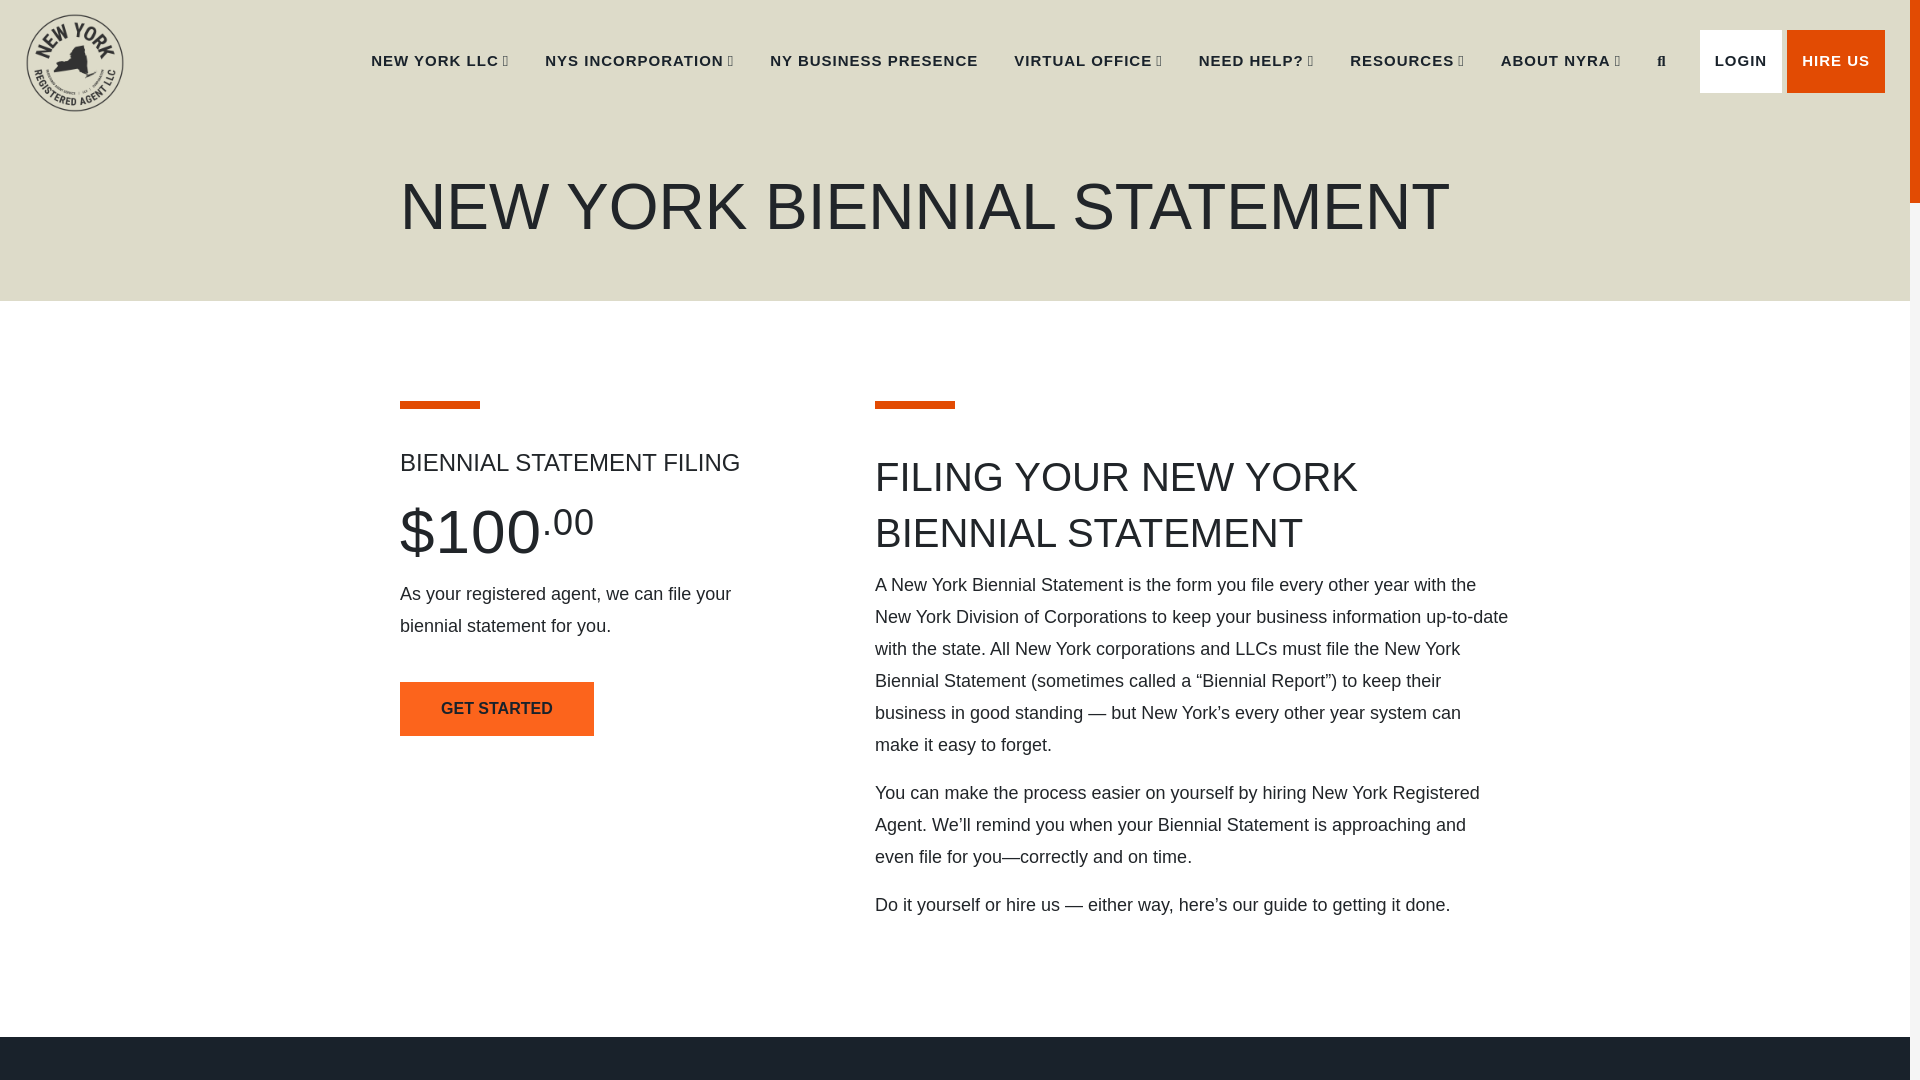 This screenshot has height=1080, width=1920. Describe the element at coordinates (639, 61) in the screenshot. I see `NYS INCORPORATION` at that location.